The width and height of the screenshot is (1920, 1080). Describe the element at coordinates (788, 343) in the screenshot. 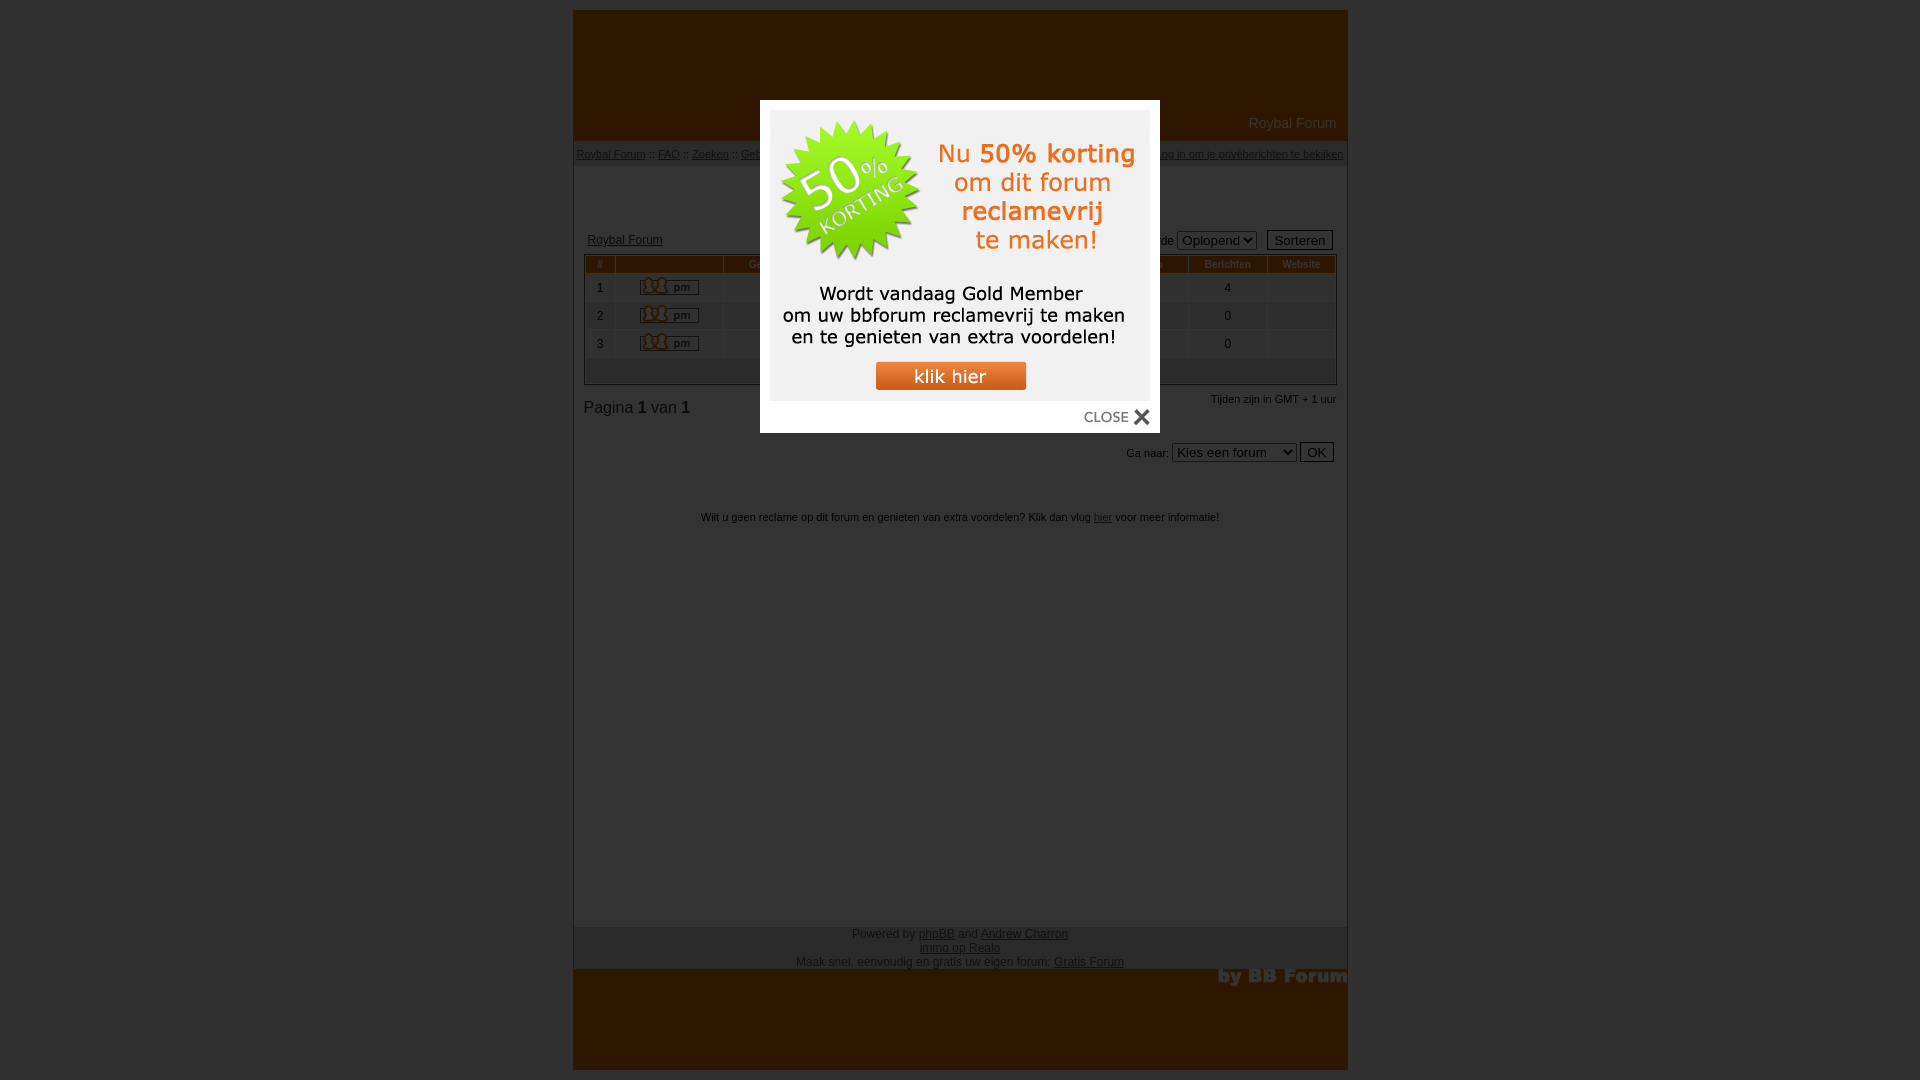

I see `Fopt` at that location.